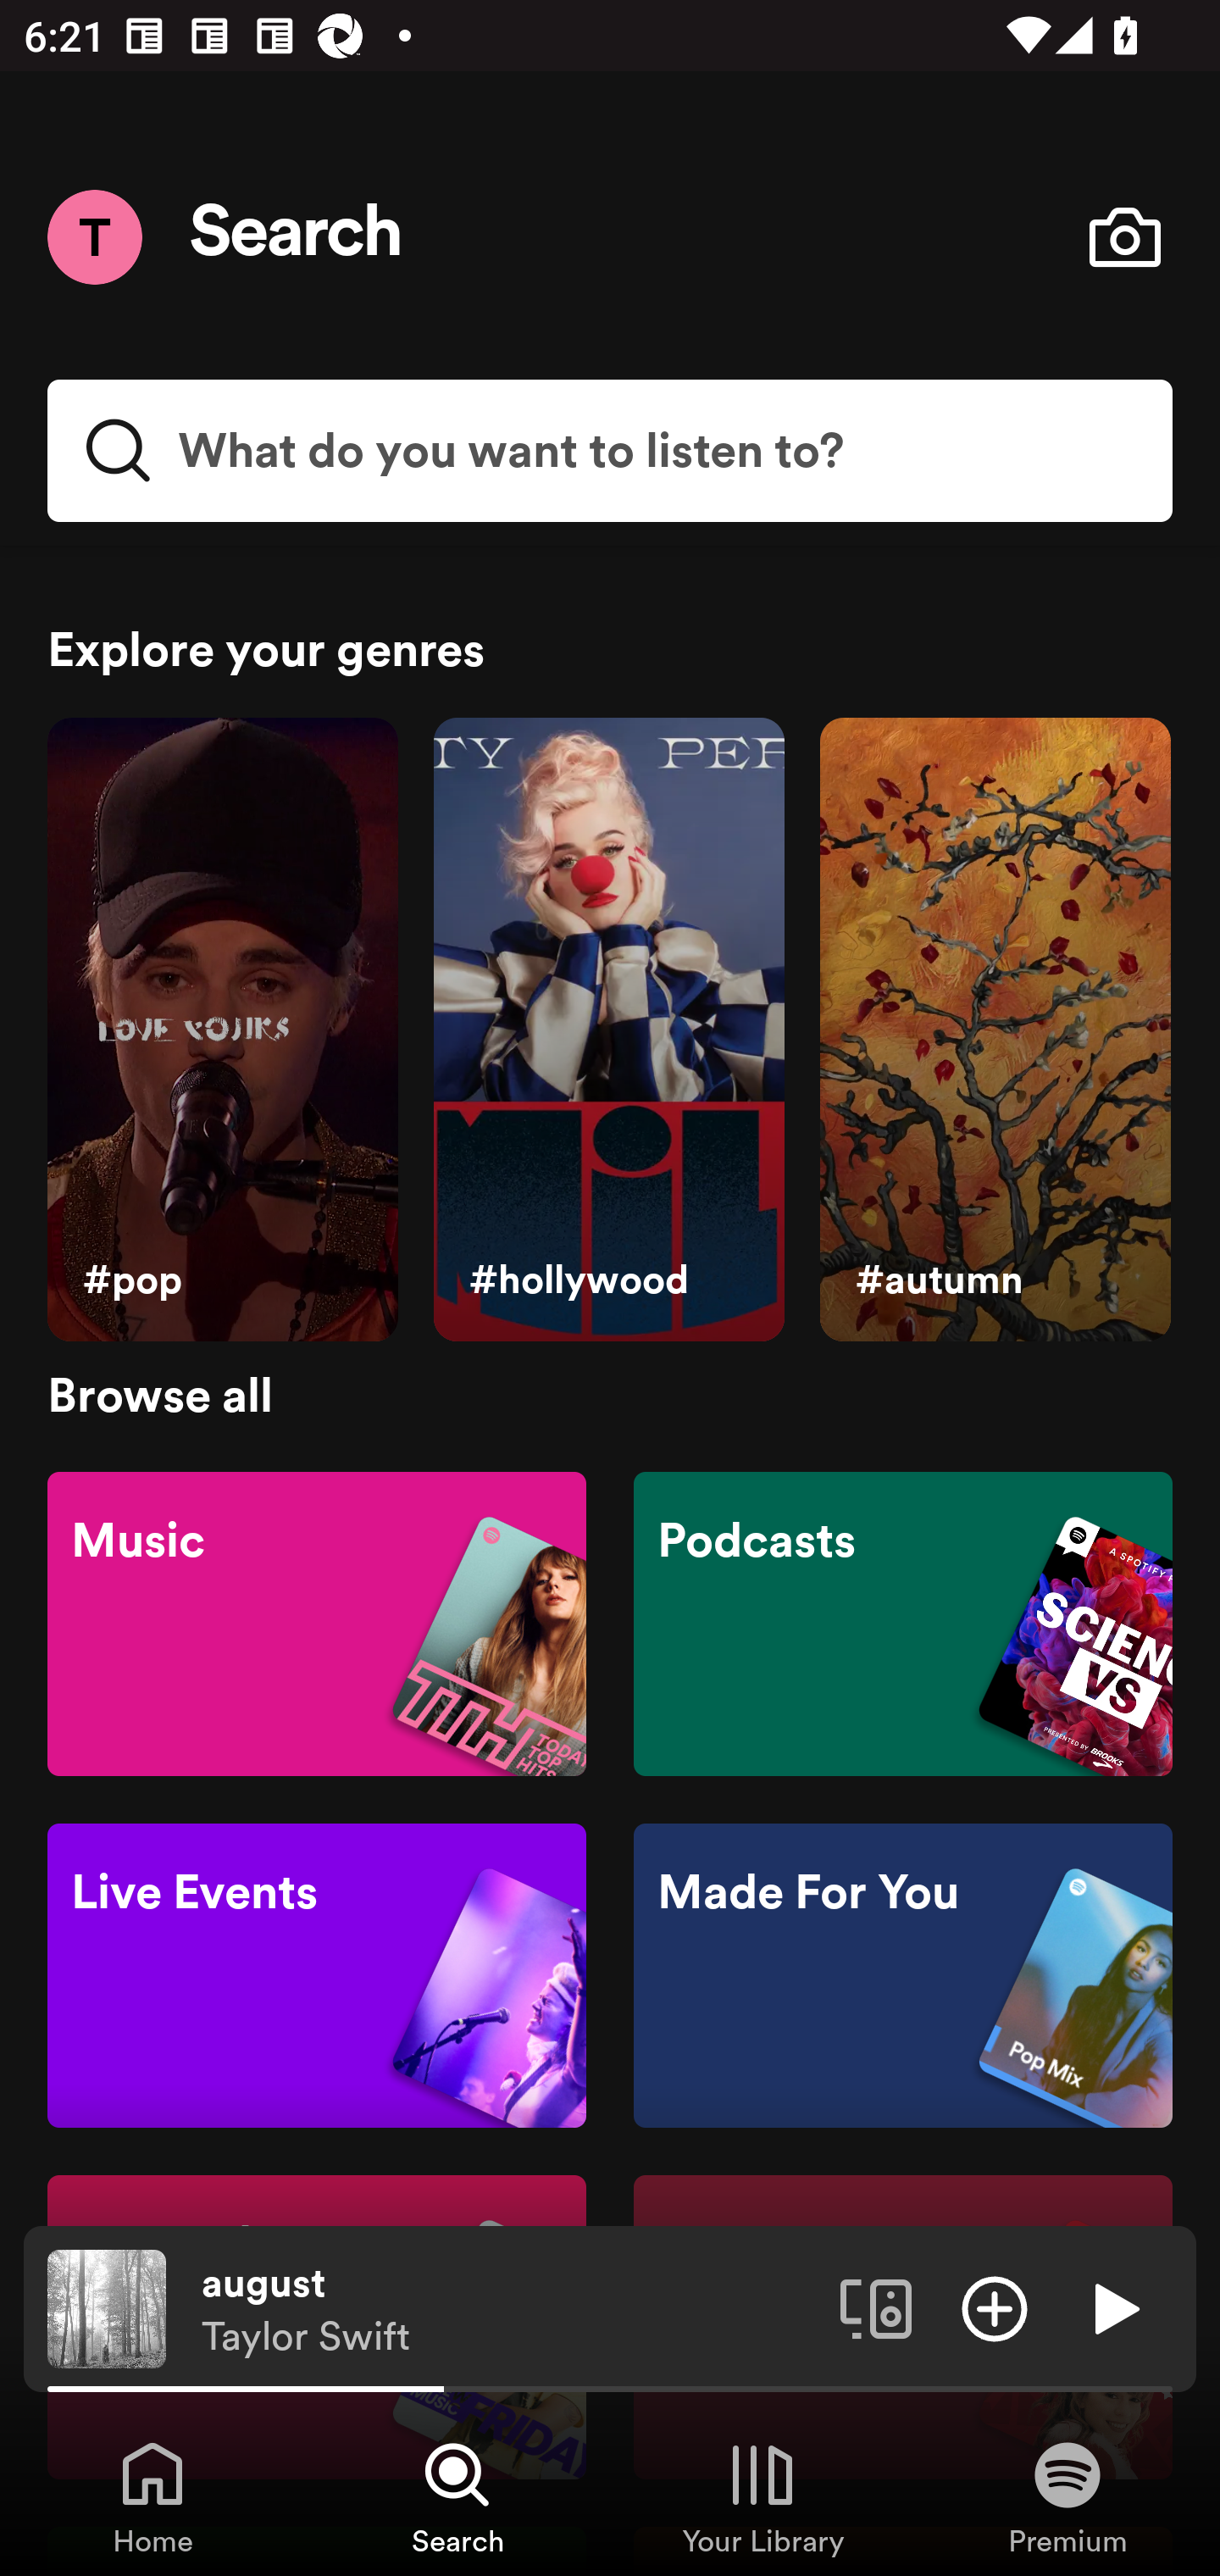 The width and height of the screenshot is (1220, 2576). Describe the element at coordinates (902, 1976) in the screenshot. I see `Made For You` at that location.